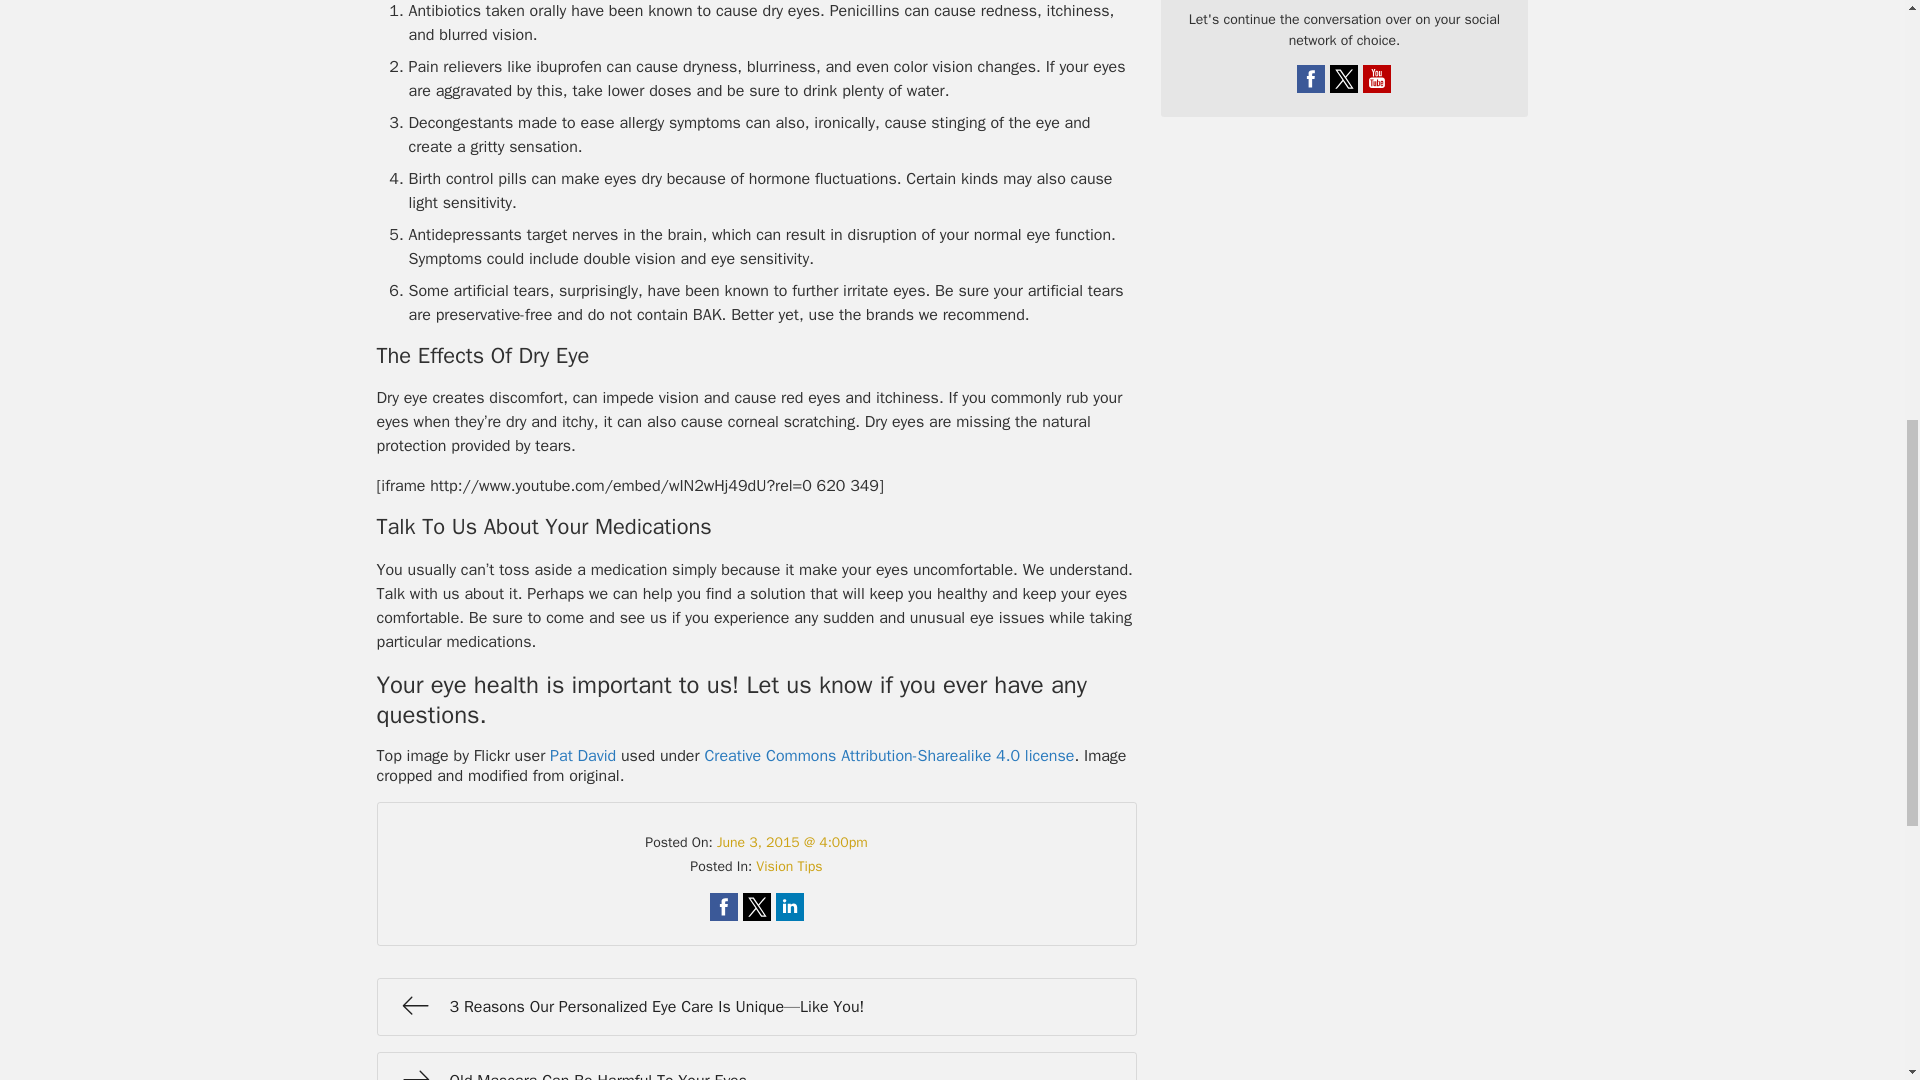 The image size is (1920, 1080). Describe the element at coordinates (582, 756) in the screenshot. I see `Pat David` at that location.